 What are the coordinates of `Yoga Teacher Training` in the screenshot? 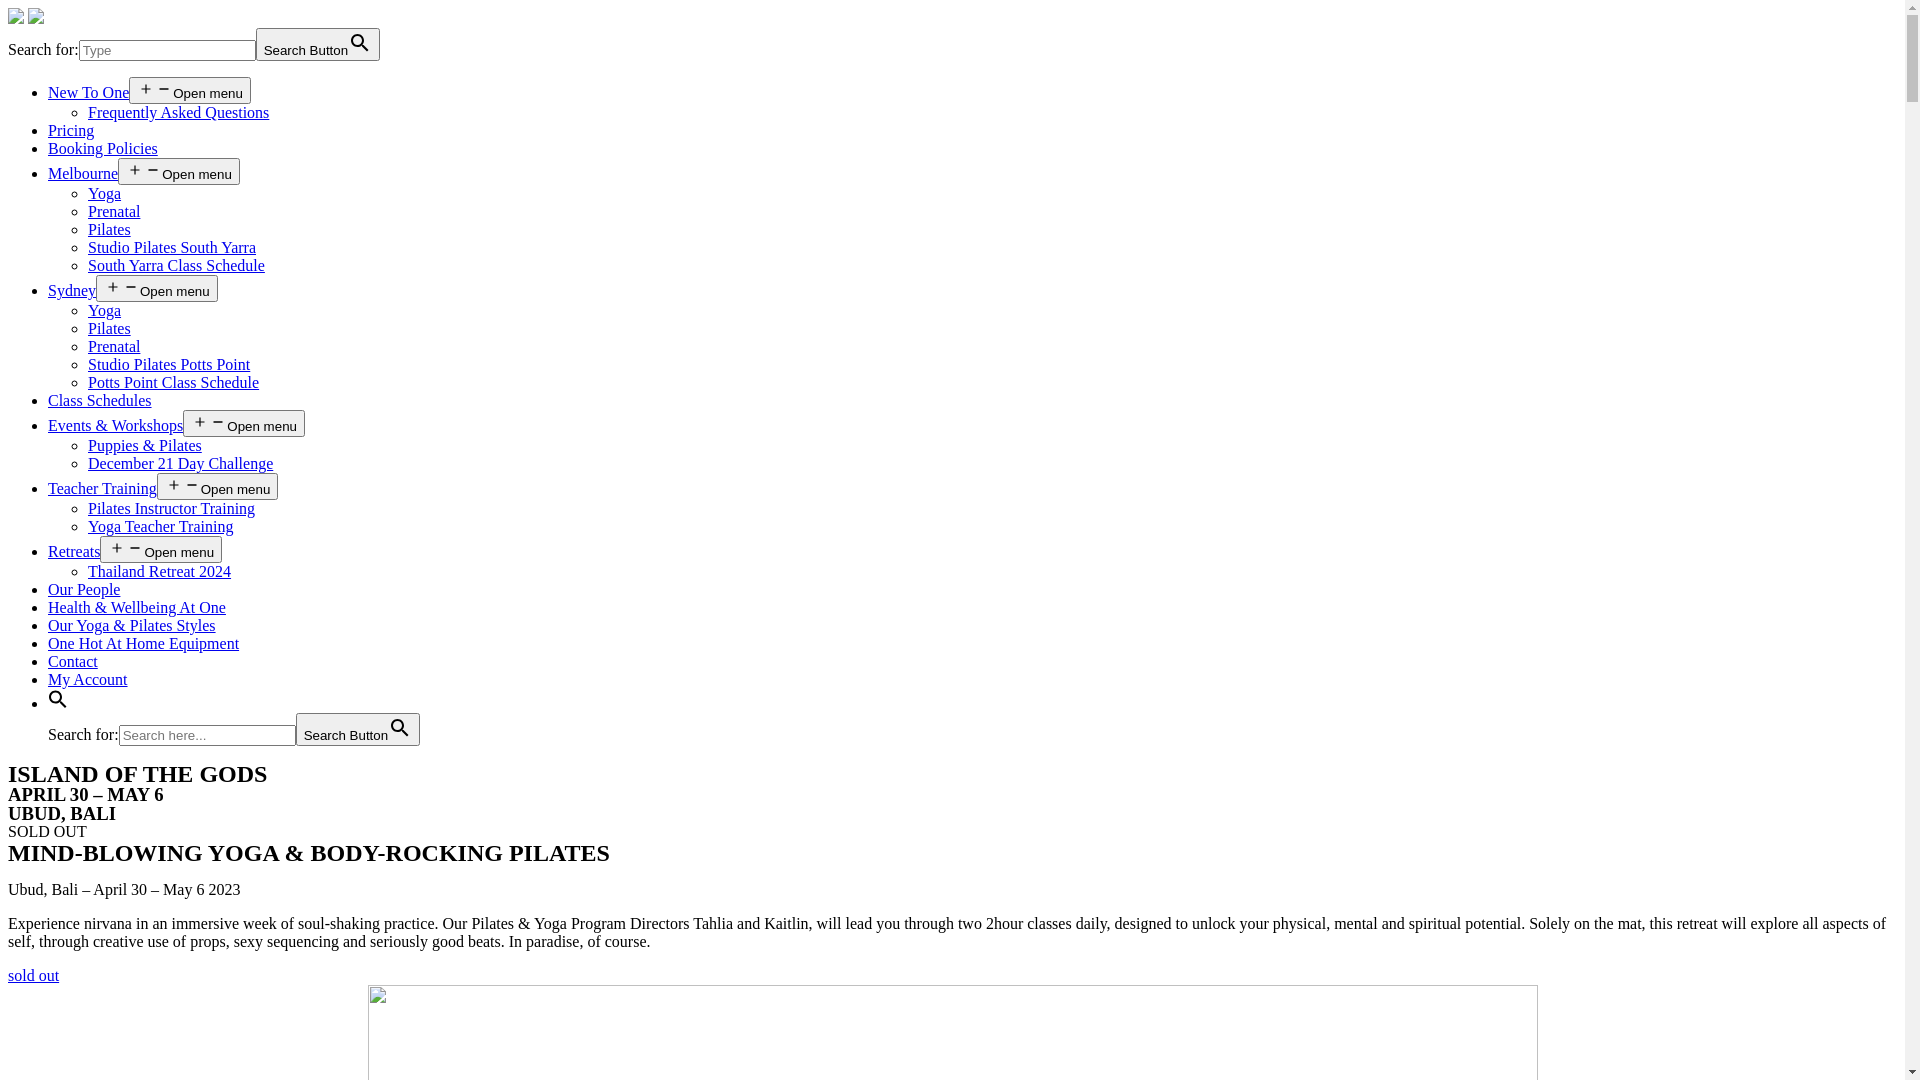 It's located at (160, 526).